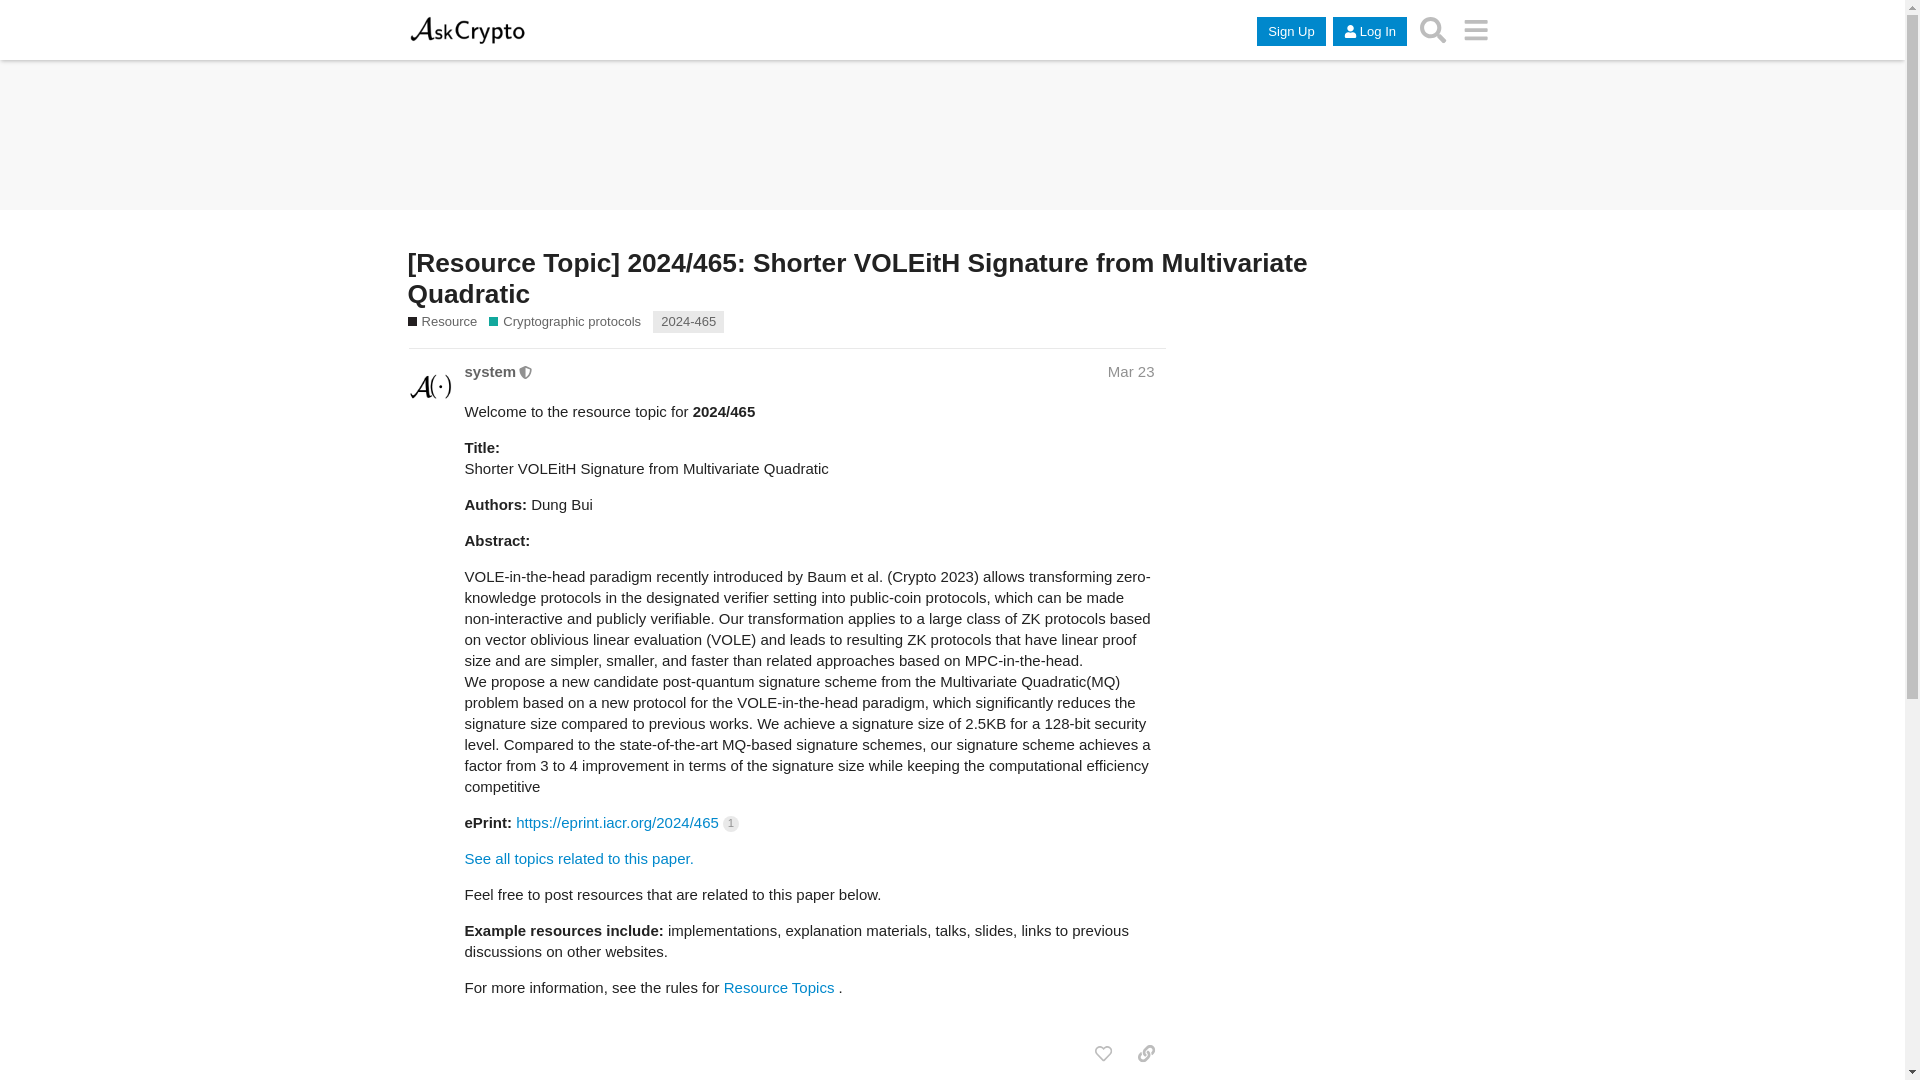 This screenshot has width=1920, height=1080. I want to click on system, so click(490, 371).